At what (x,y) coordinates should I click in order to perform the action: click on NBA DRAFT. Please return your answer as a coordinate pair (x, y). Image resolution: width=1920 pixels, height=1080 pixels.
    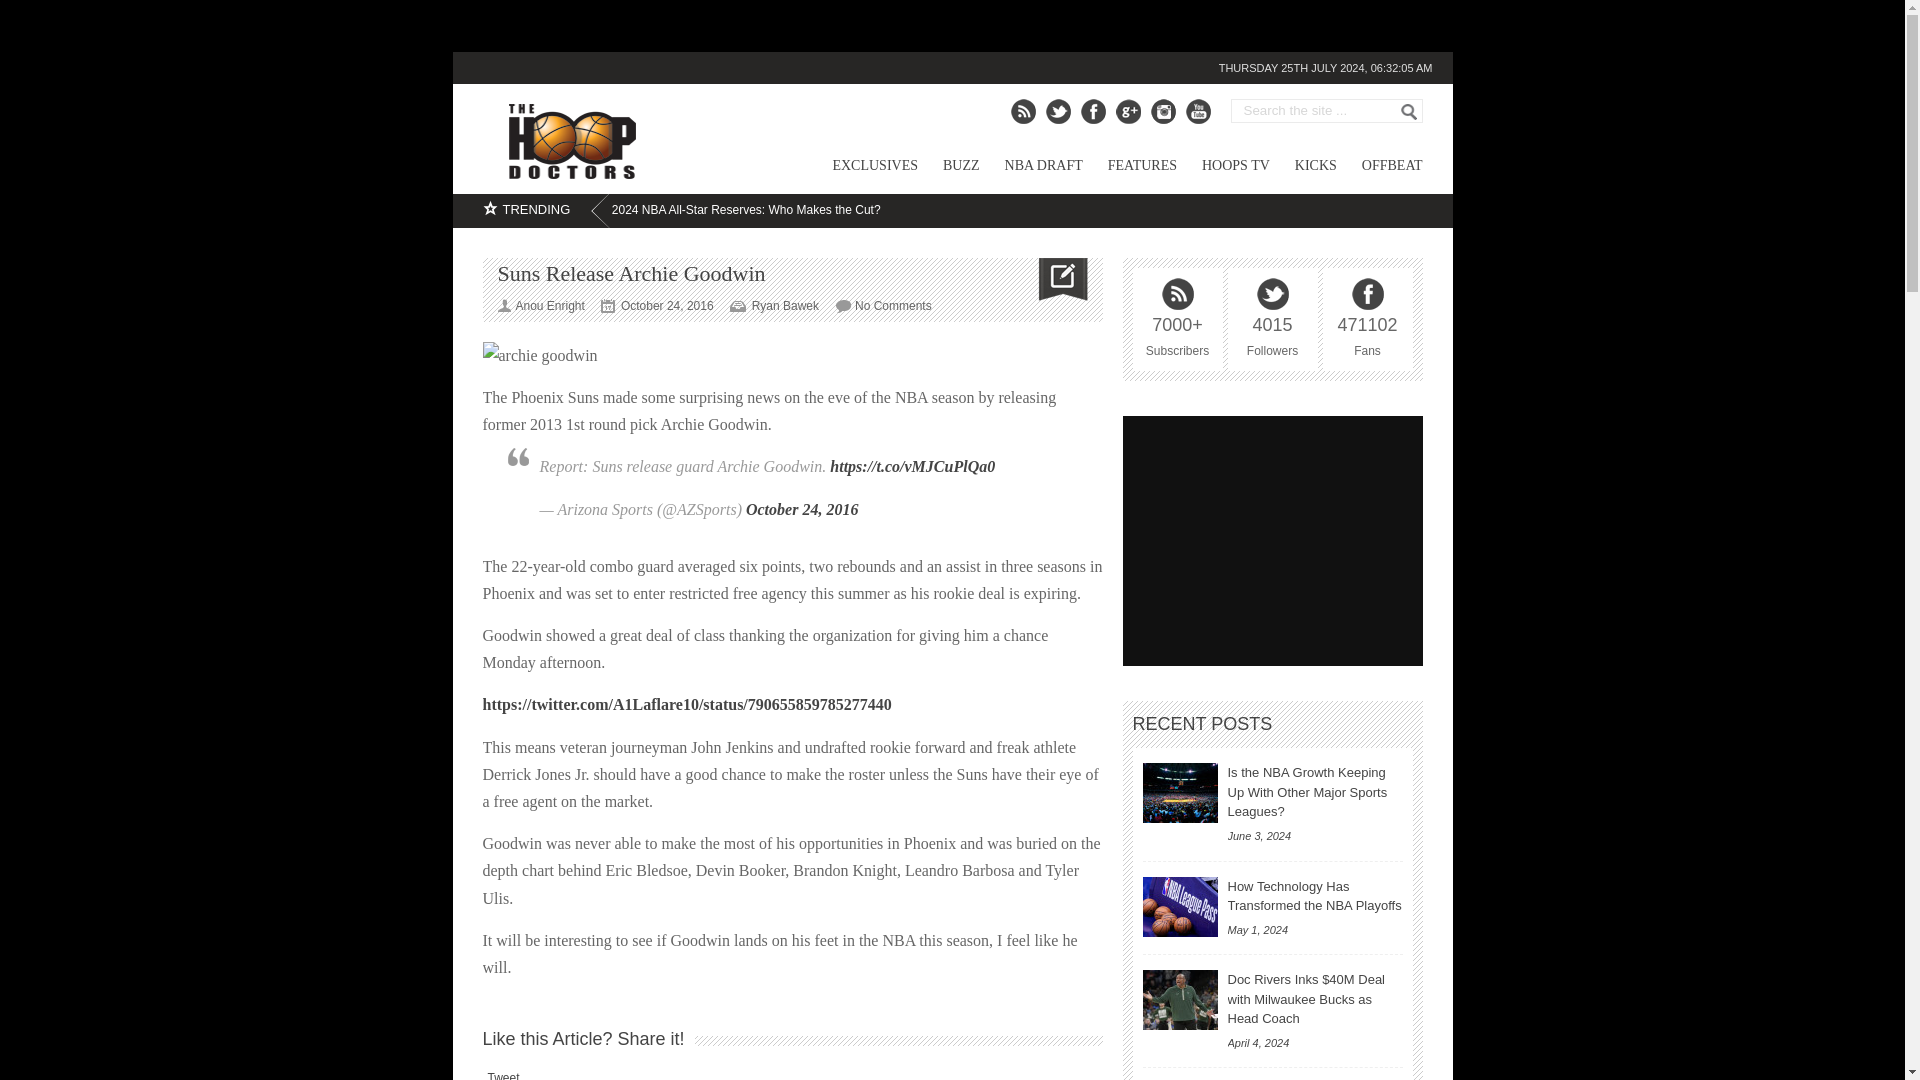
    Looking at the image, I should click on (1030, 169).